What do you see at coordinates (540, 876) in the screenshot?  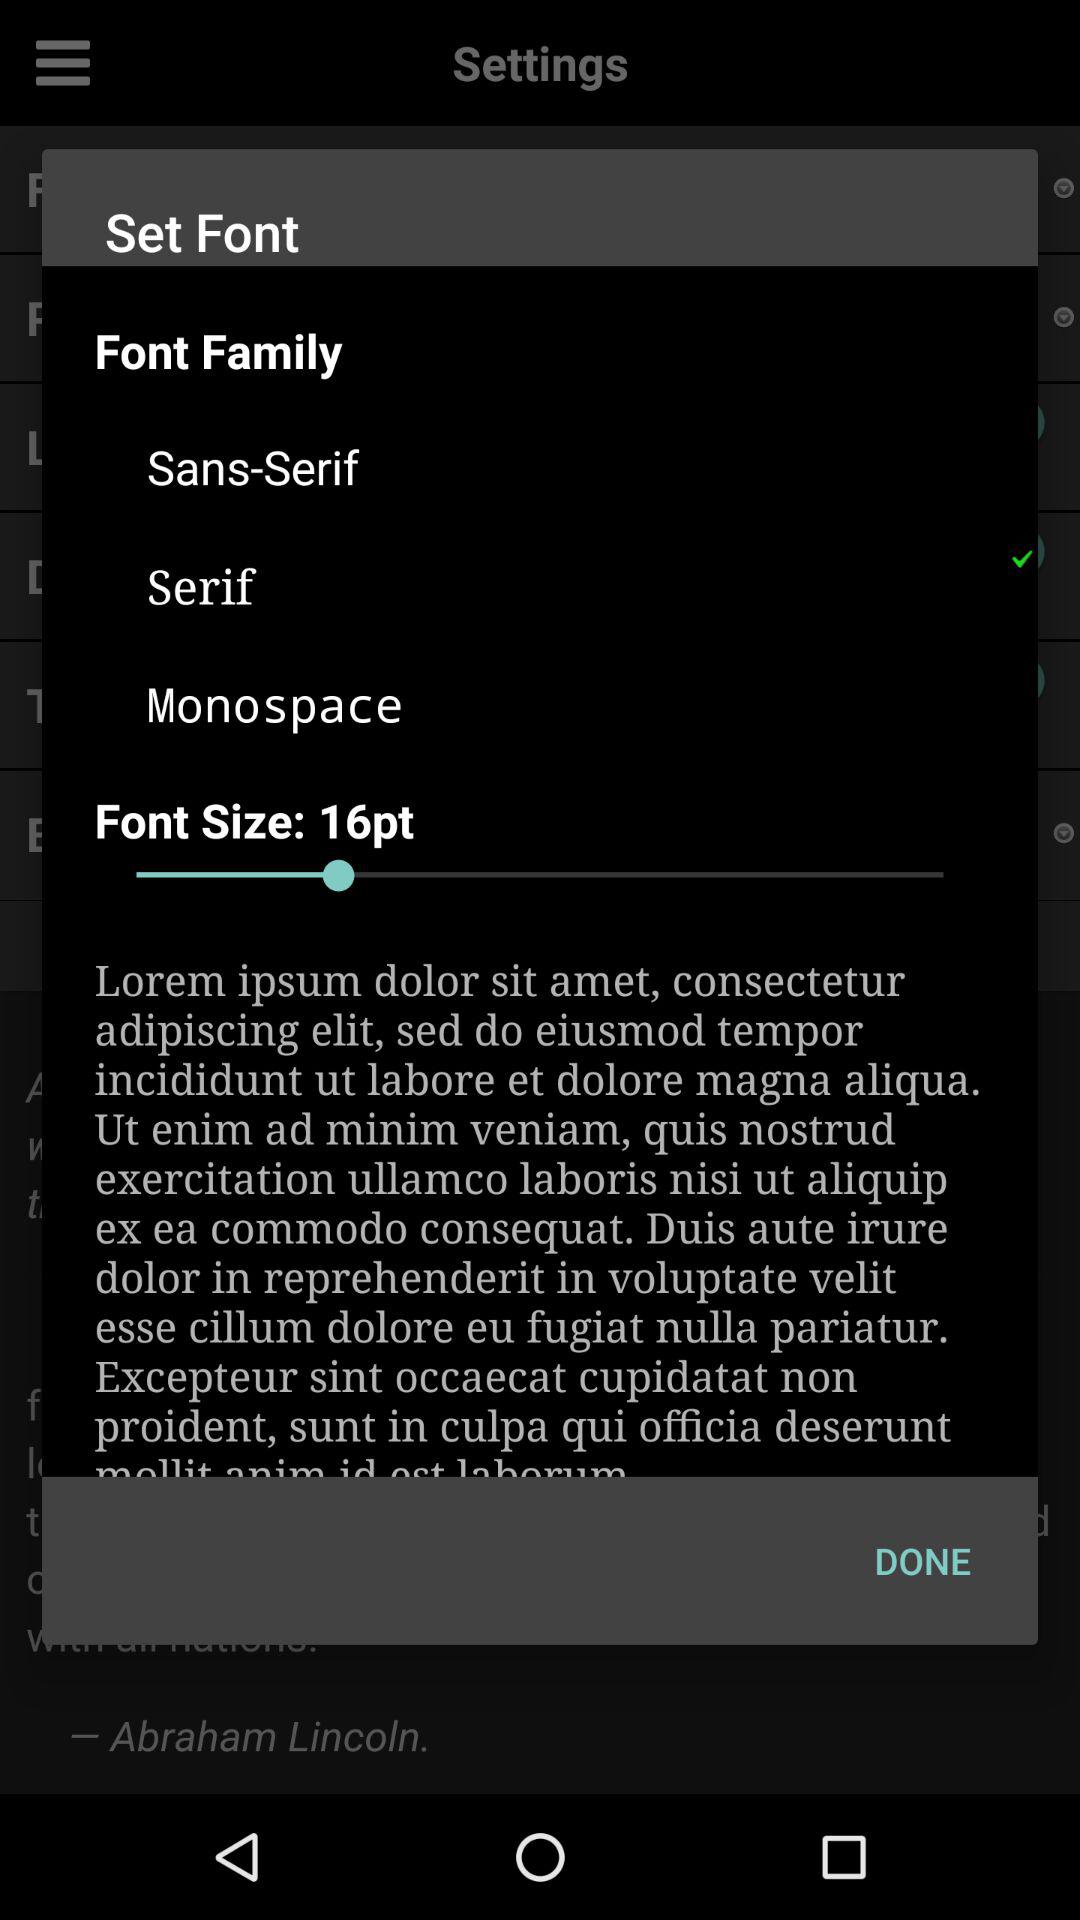 I see `change font size option` at bounding box center [540, 876].